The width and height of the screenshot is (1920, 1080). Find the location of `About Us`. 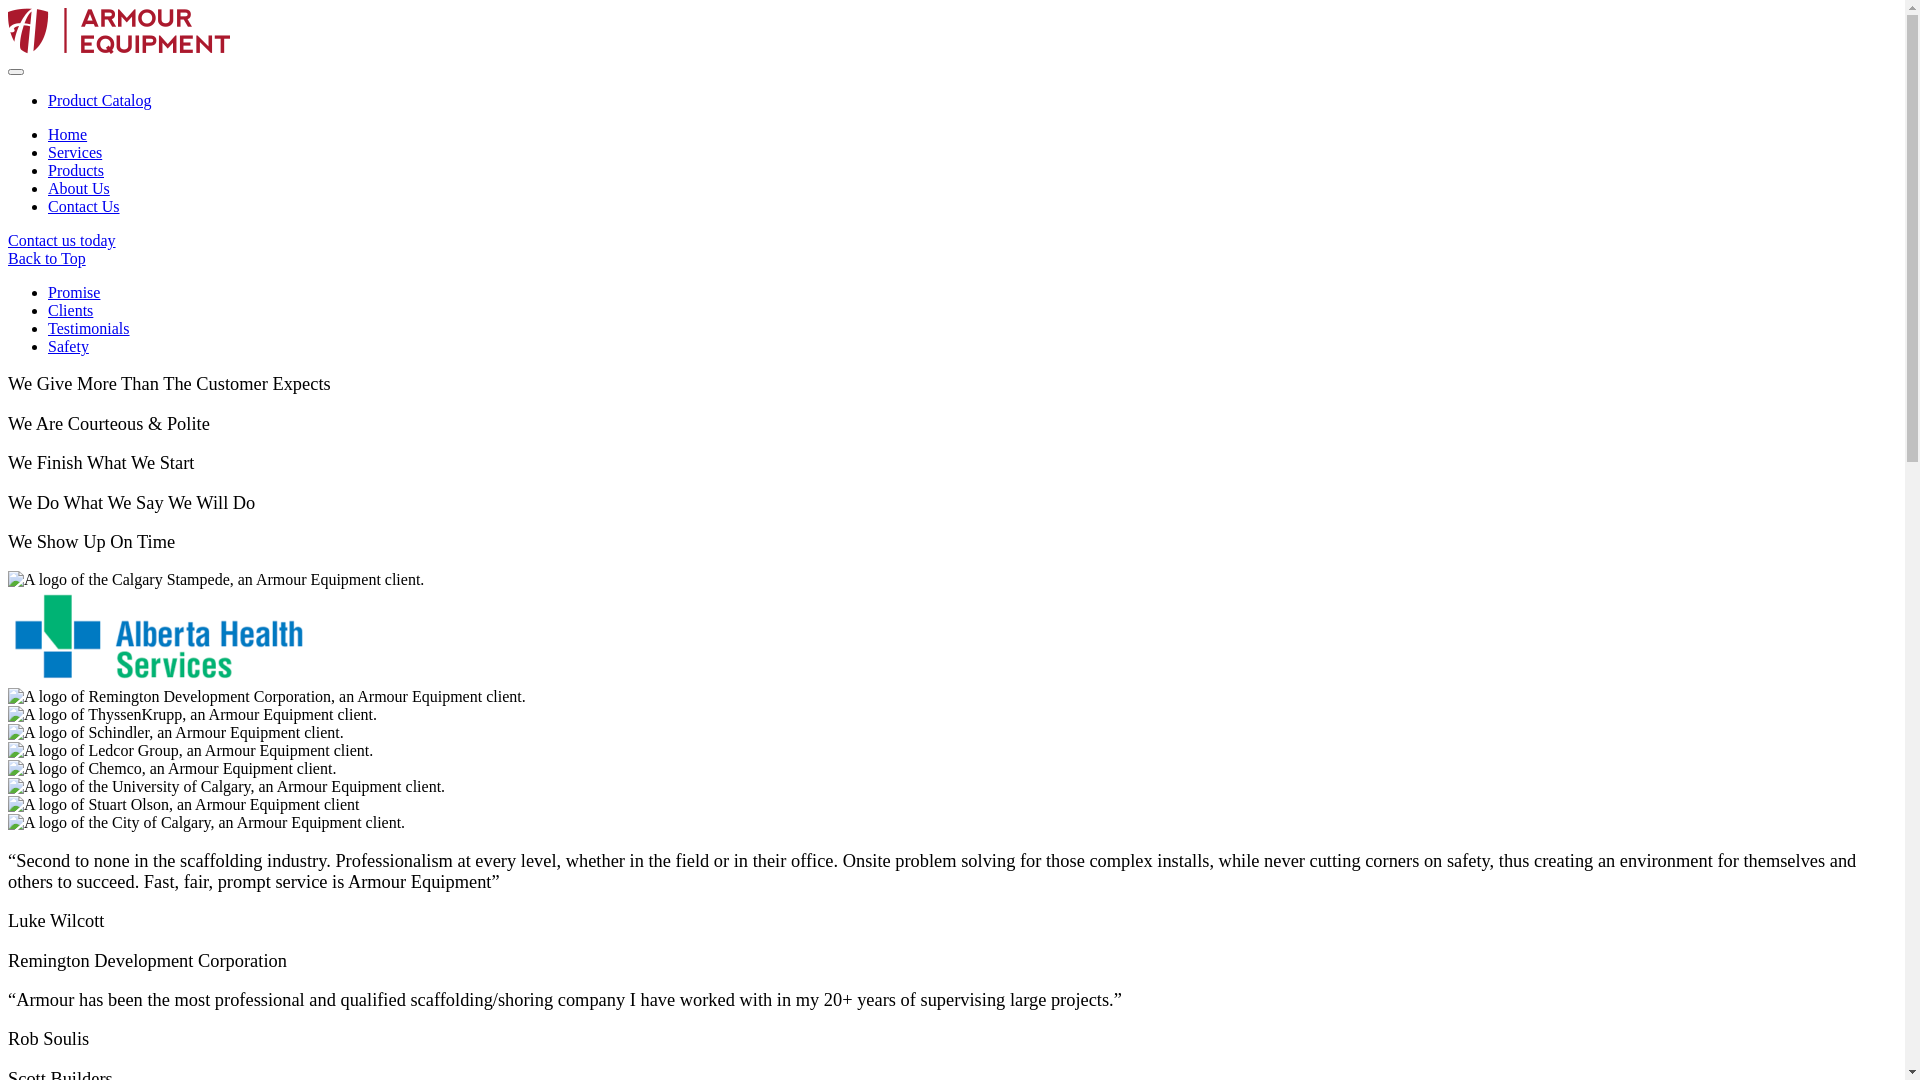

About Us is located at coordinates (79, 188).